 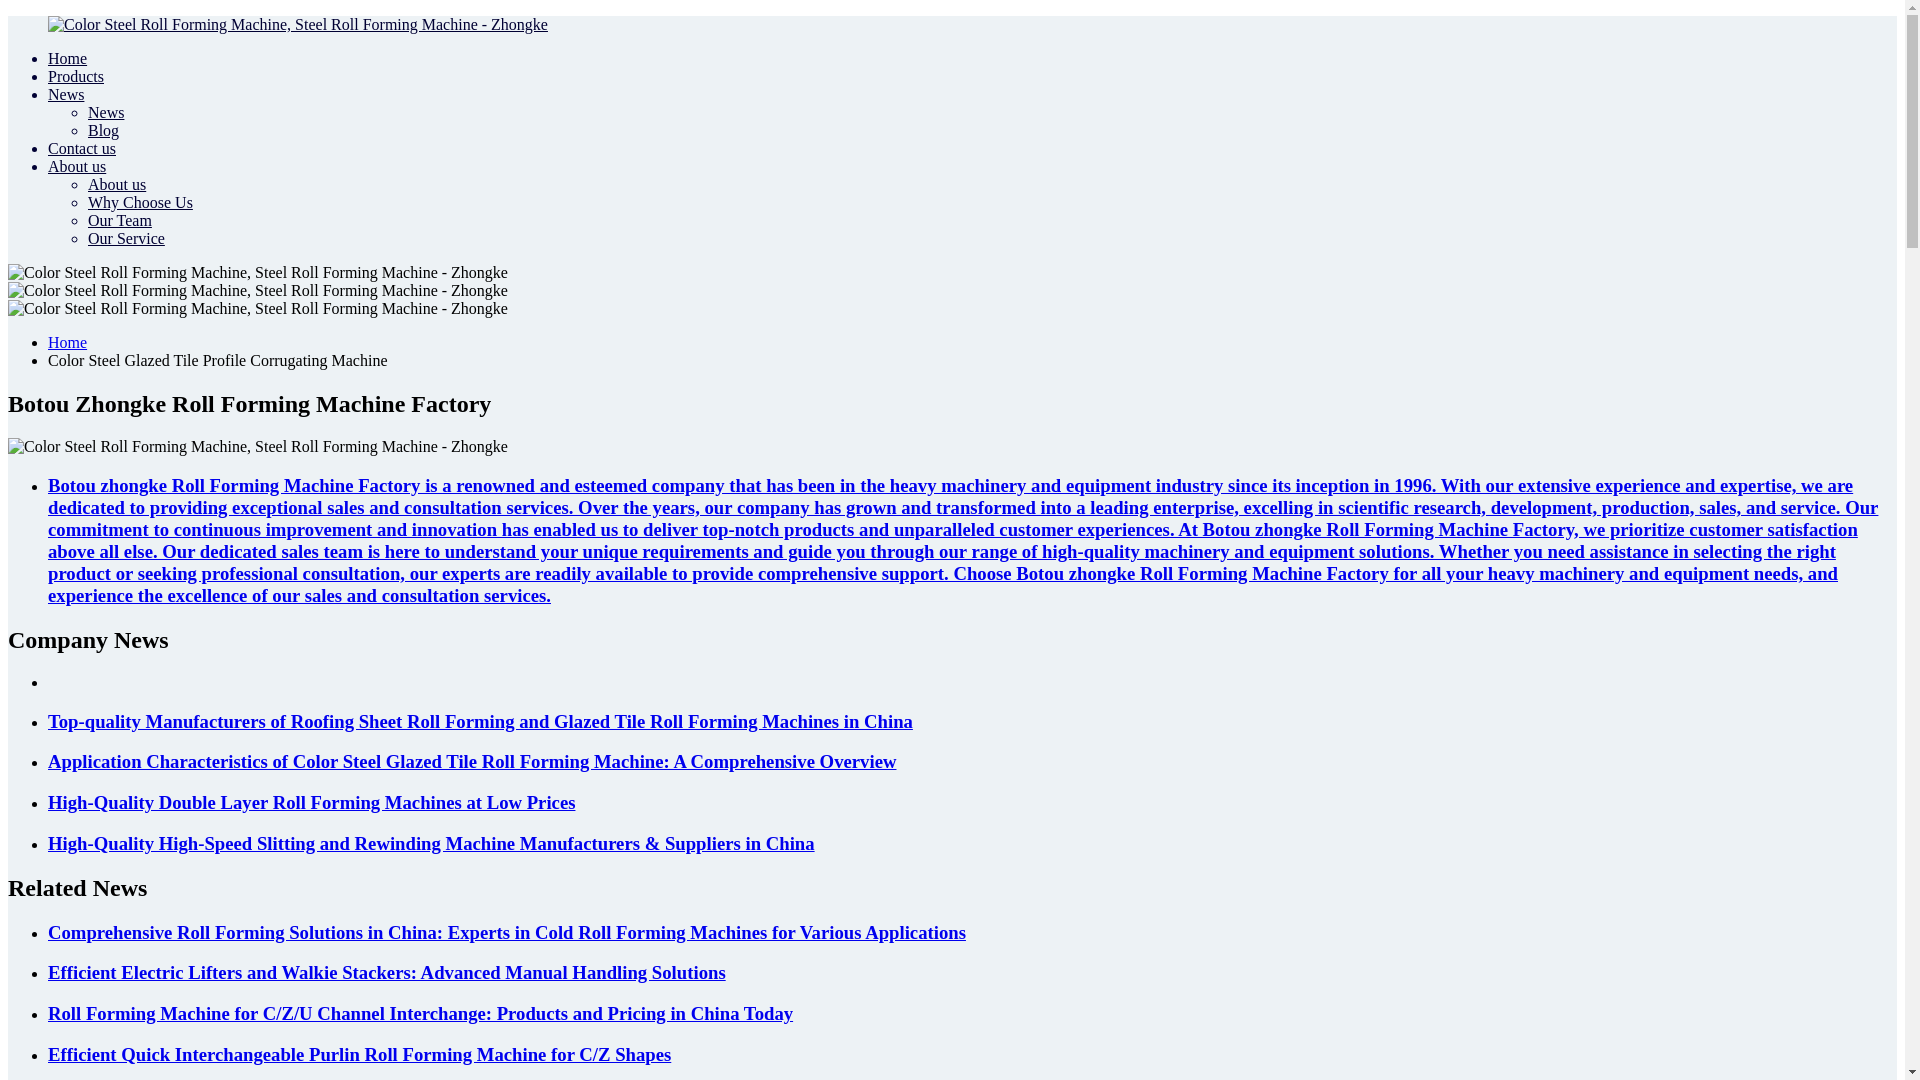 I want to click on Home, so click(x=67, y=58).